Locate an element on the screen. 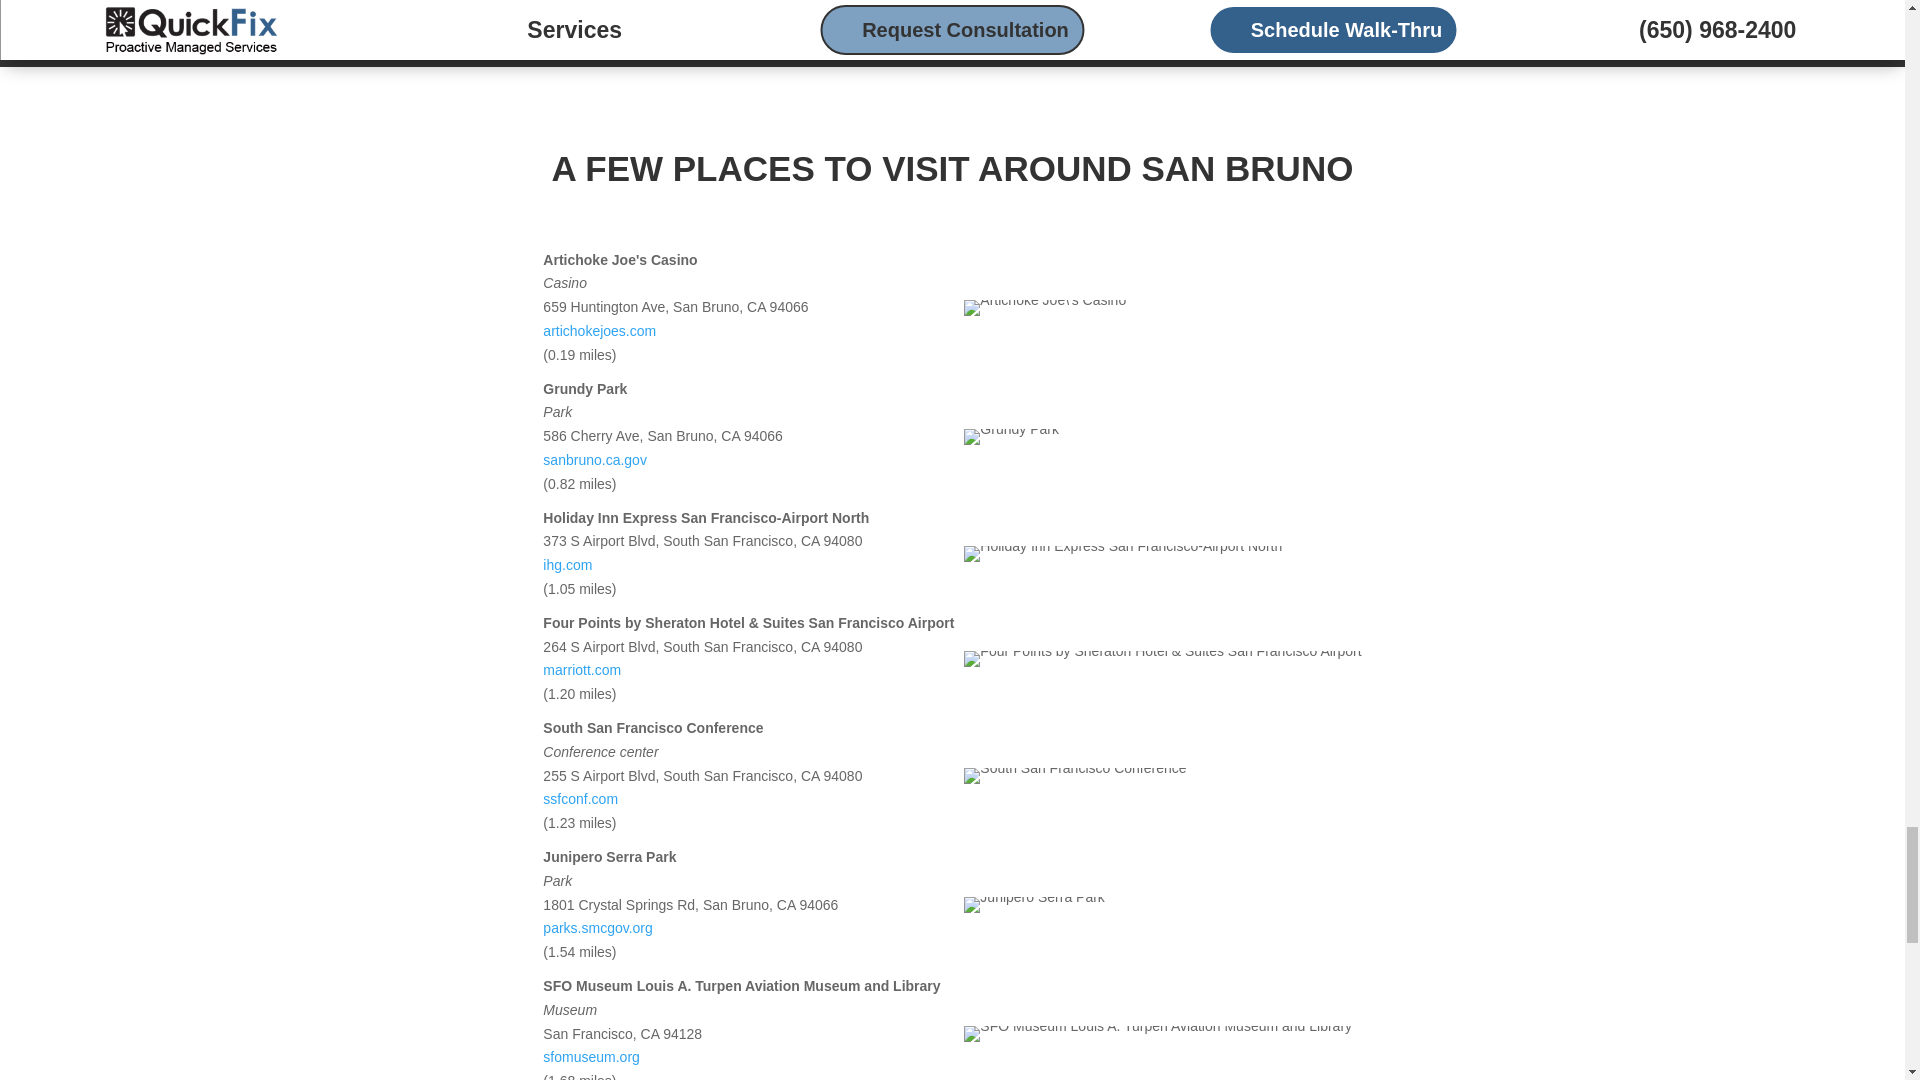  marriott.com is located at coordinates (582, 670).